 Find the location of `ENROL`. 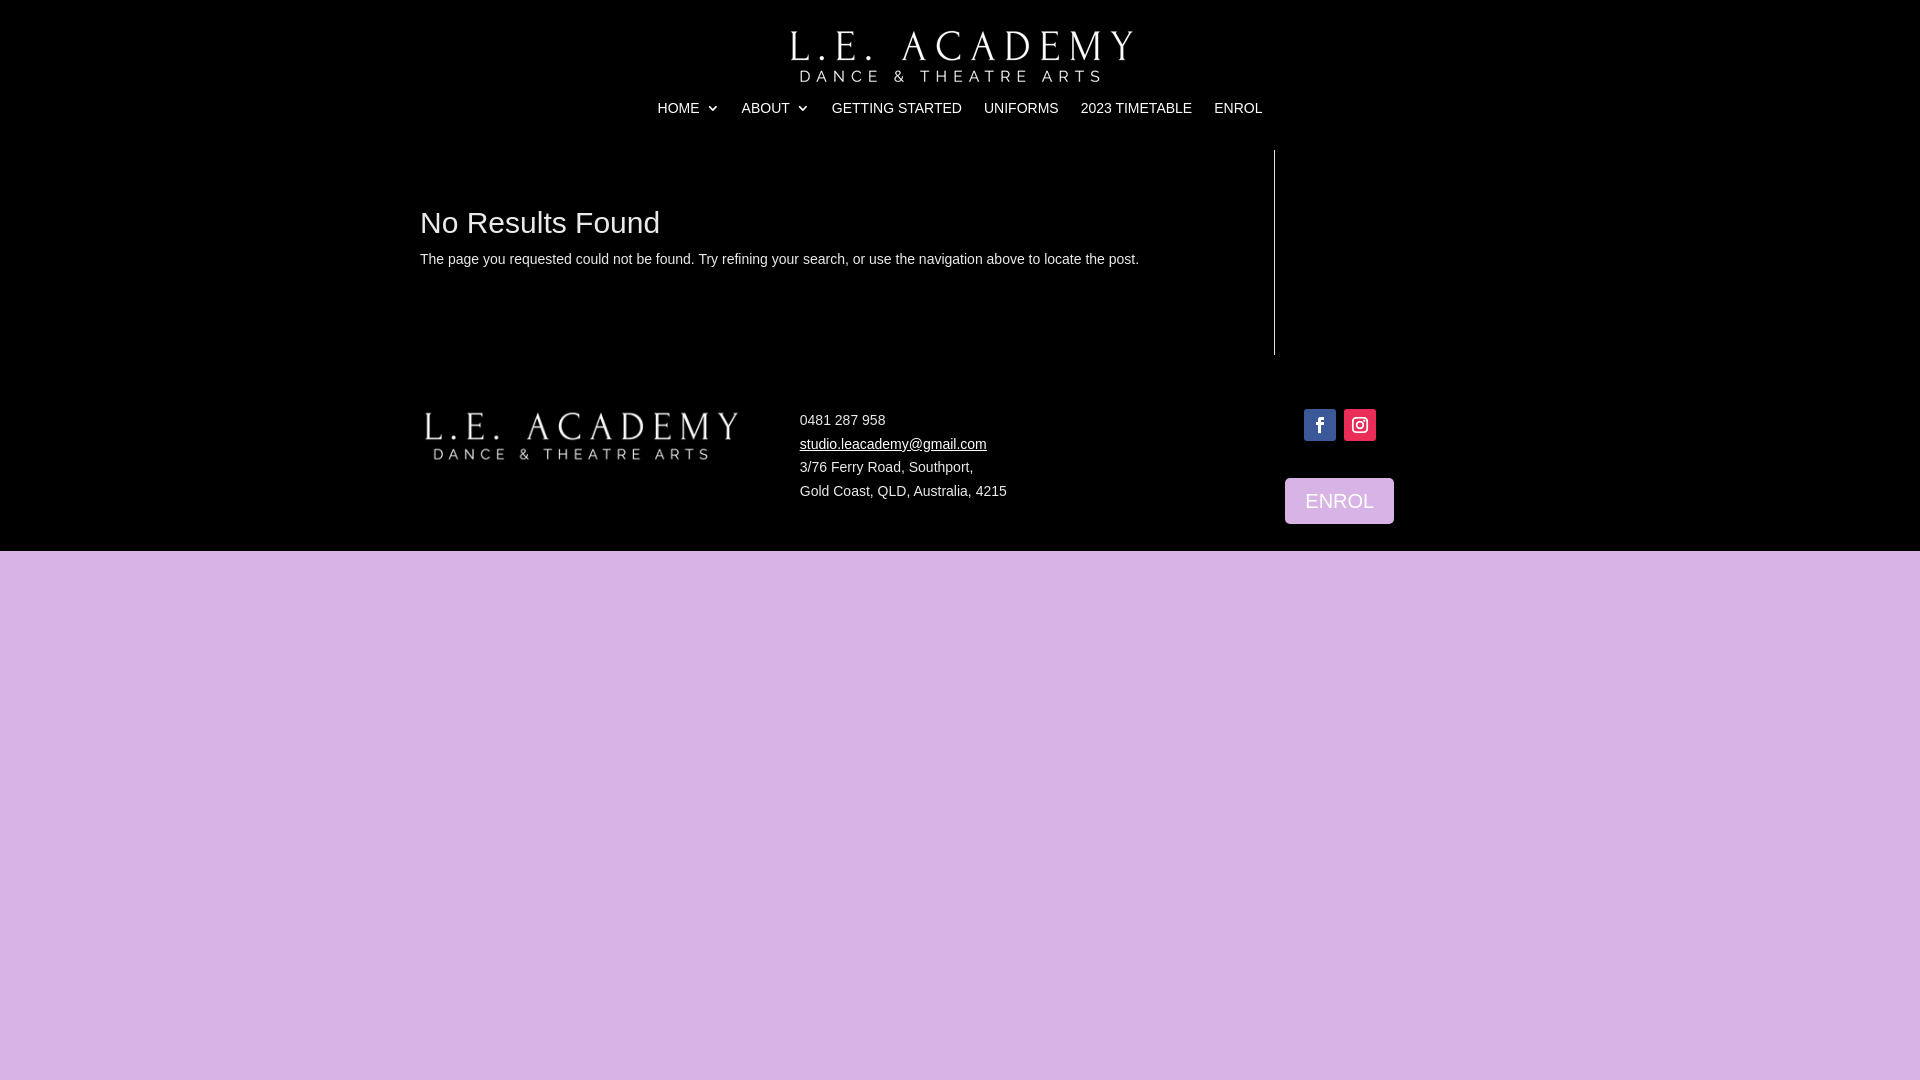

ENROL is located at coordinates (1340, 501).